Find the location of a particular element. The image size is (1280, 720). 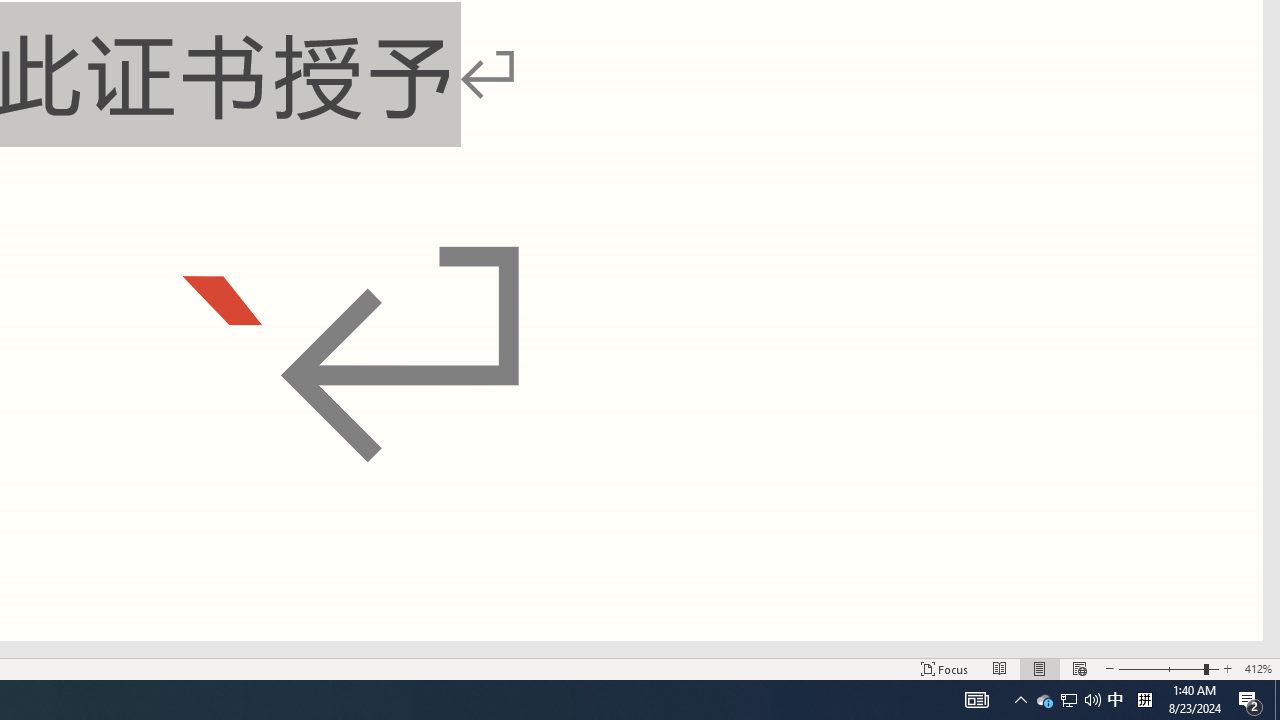

Web Layout is located at coordinates (1079, 668).